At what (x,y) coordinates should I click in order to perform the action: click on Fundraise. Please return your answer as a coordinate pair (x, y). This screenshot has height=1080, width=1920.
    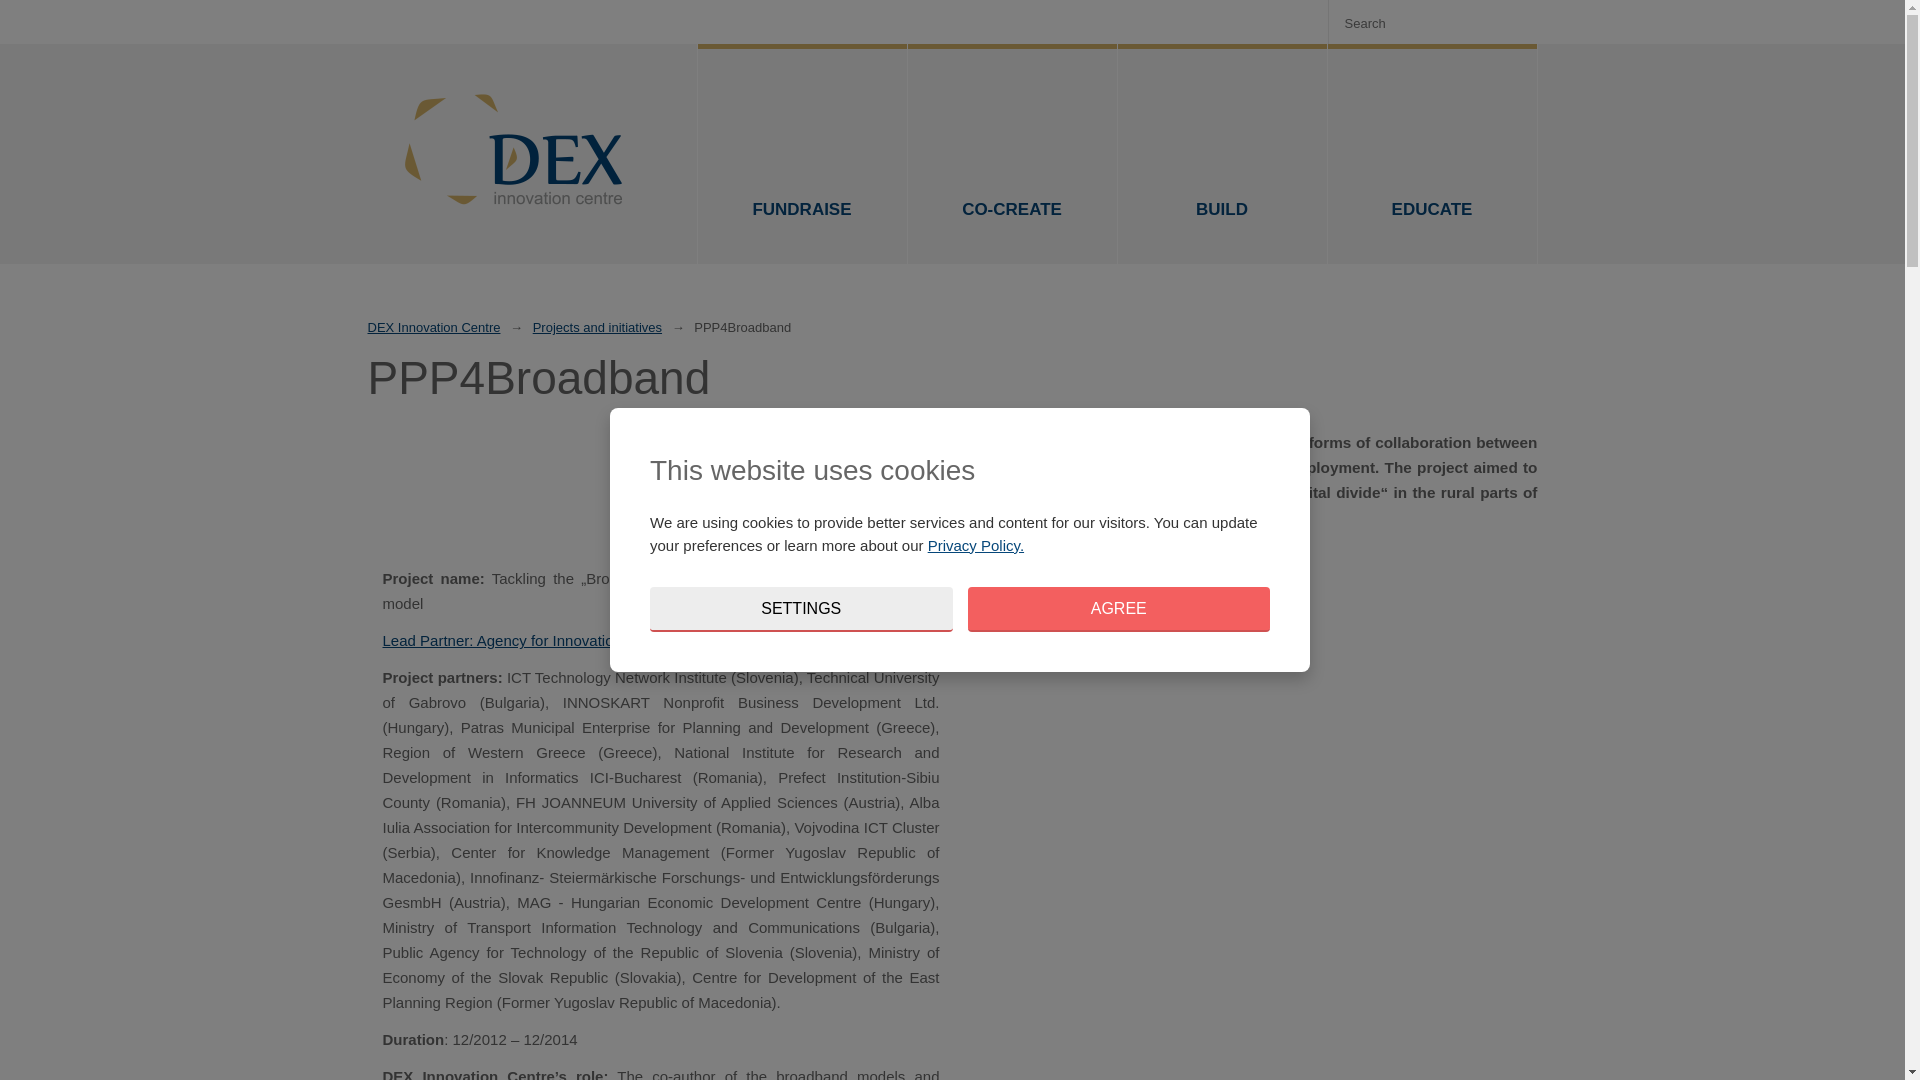
    Looking at the image, I should click on (802, 154).